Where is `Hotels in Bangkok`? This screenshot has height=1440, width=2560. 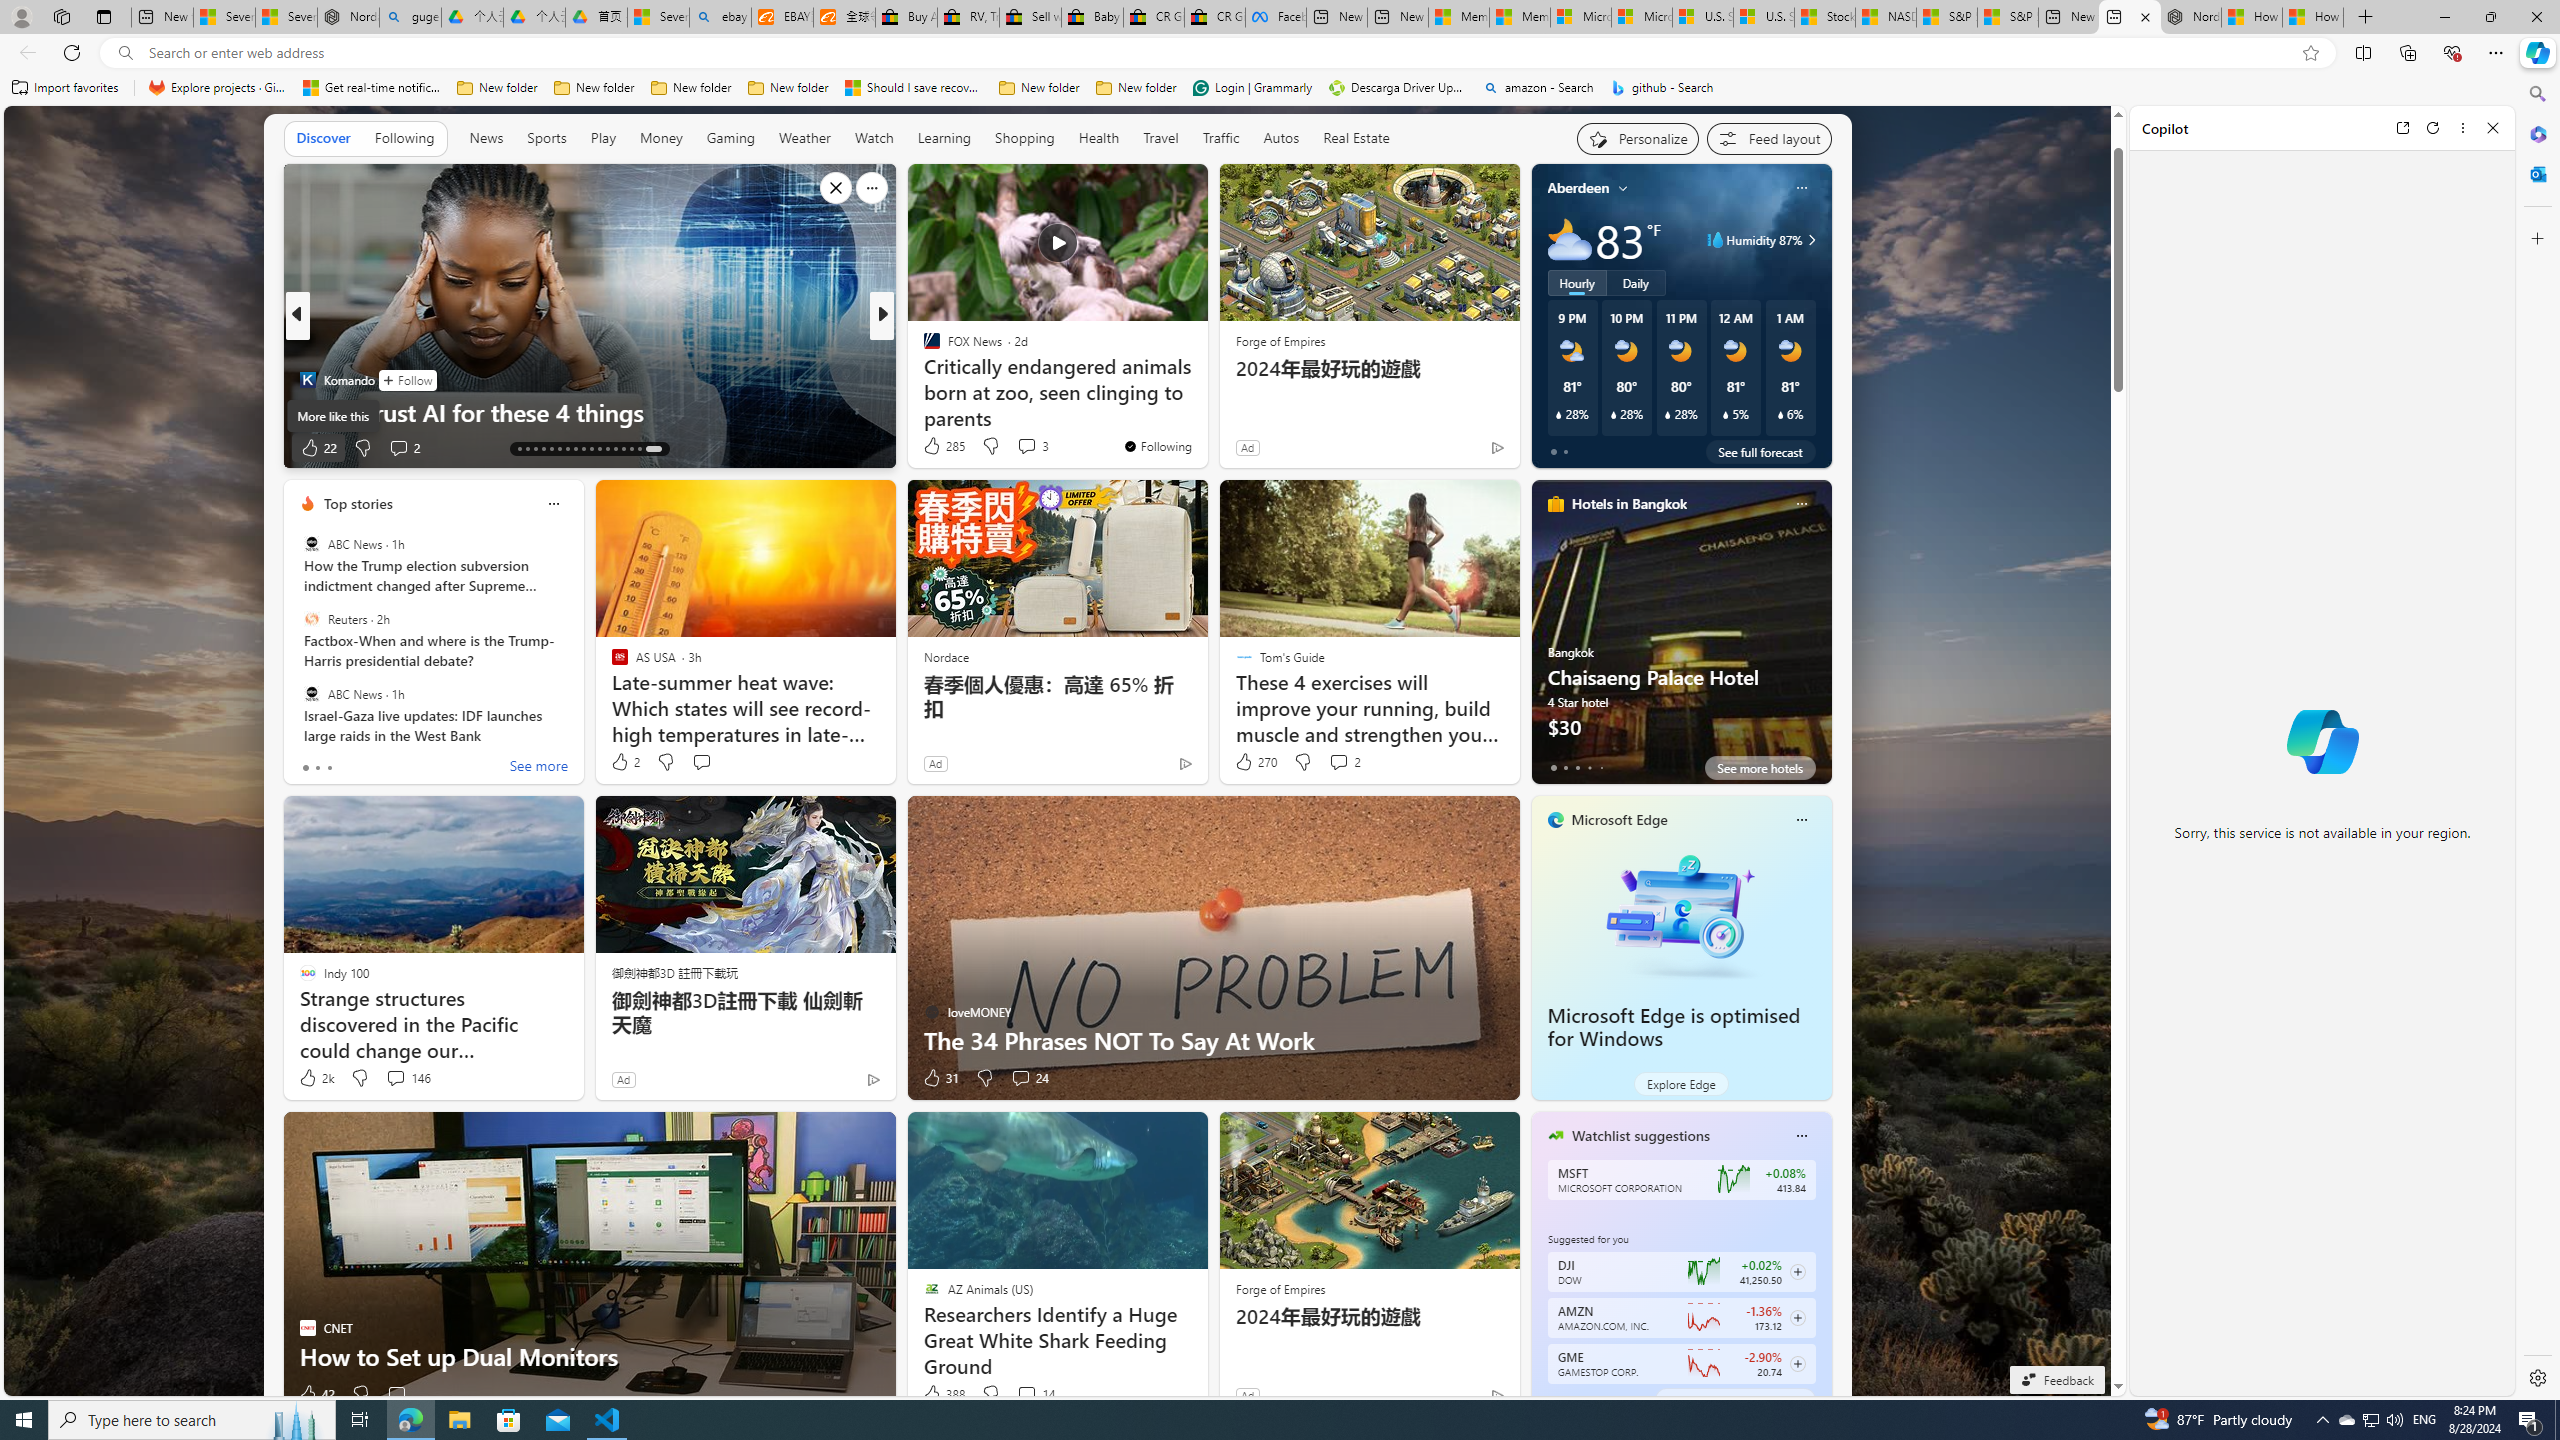 Hotels in Bangkok is located at coordinates (1629, 504).